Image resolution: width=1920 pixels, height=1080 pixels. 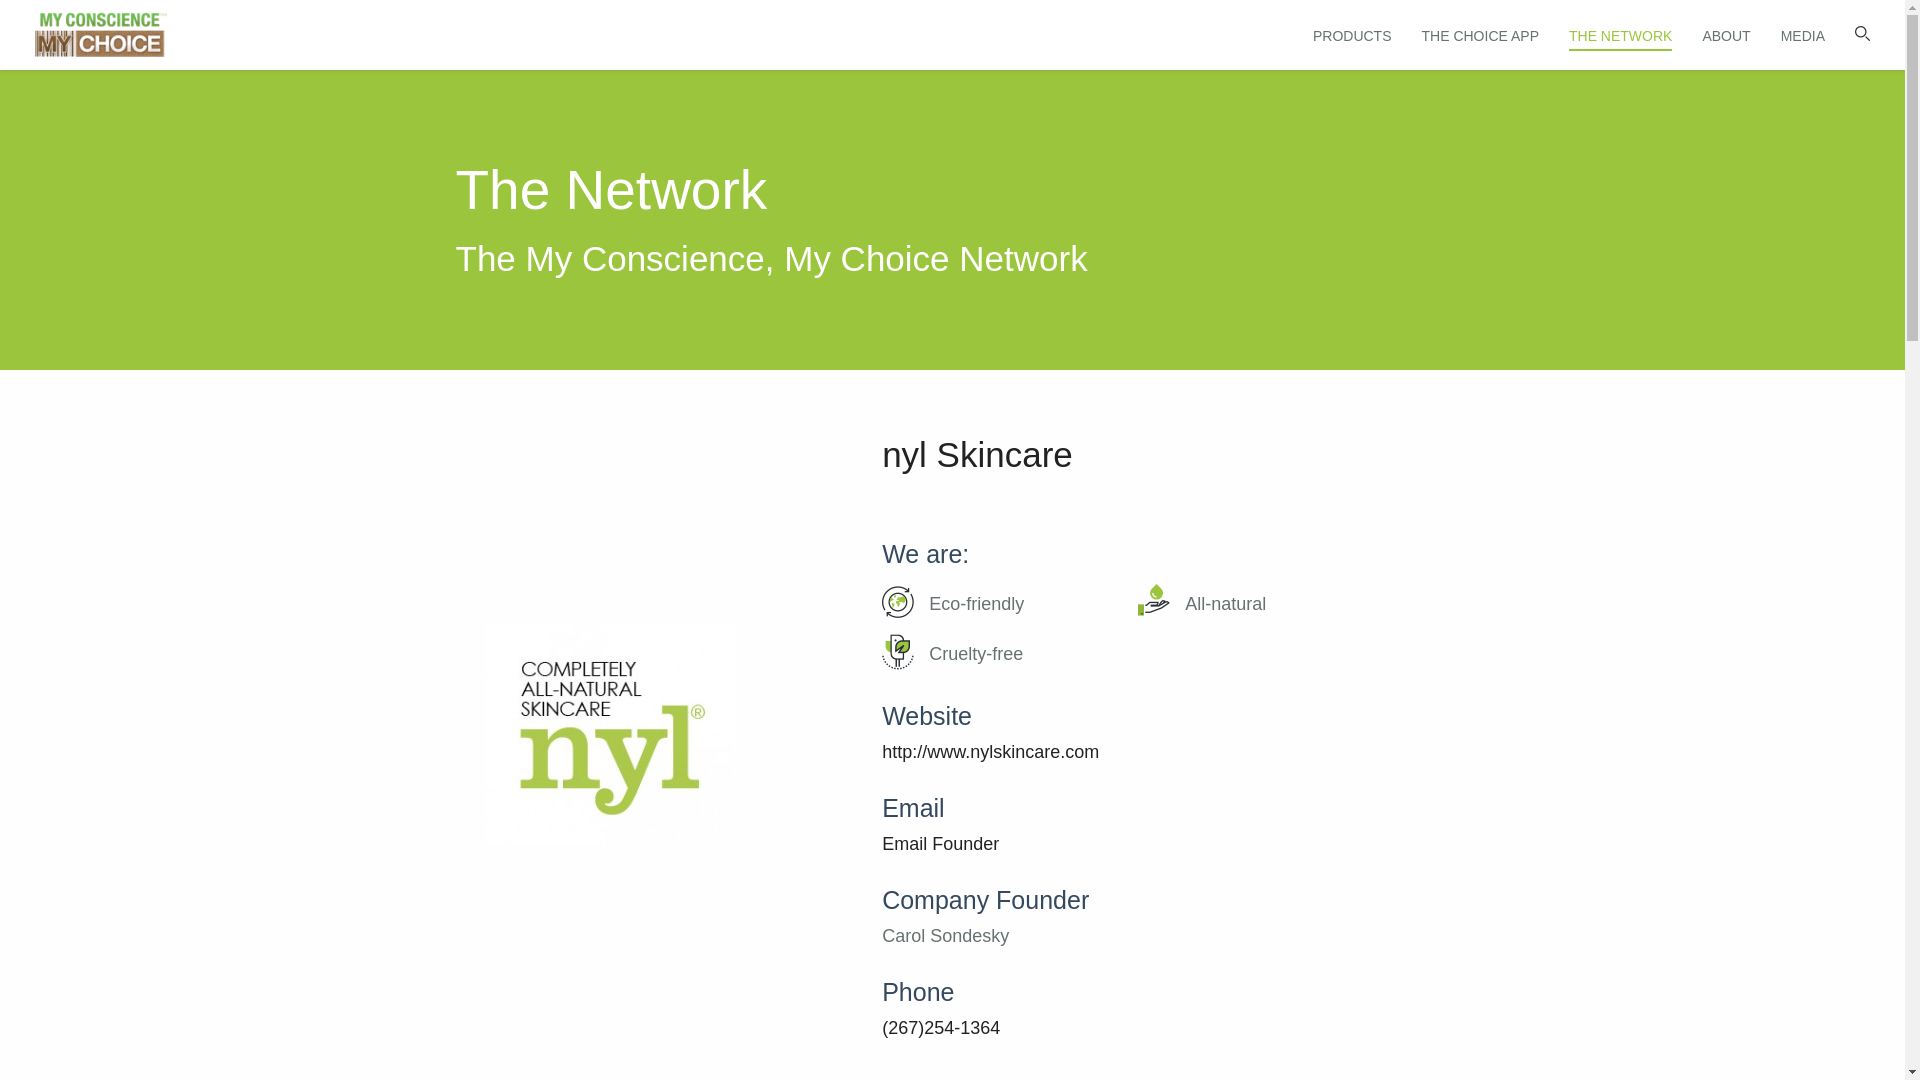 I want to click on ABOUT, so click(x=1725, y=36).